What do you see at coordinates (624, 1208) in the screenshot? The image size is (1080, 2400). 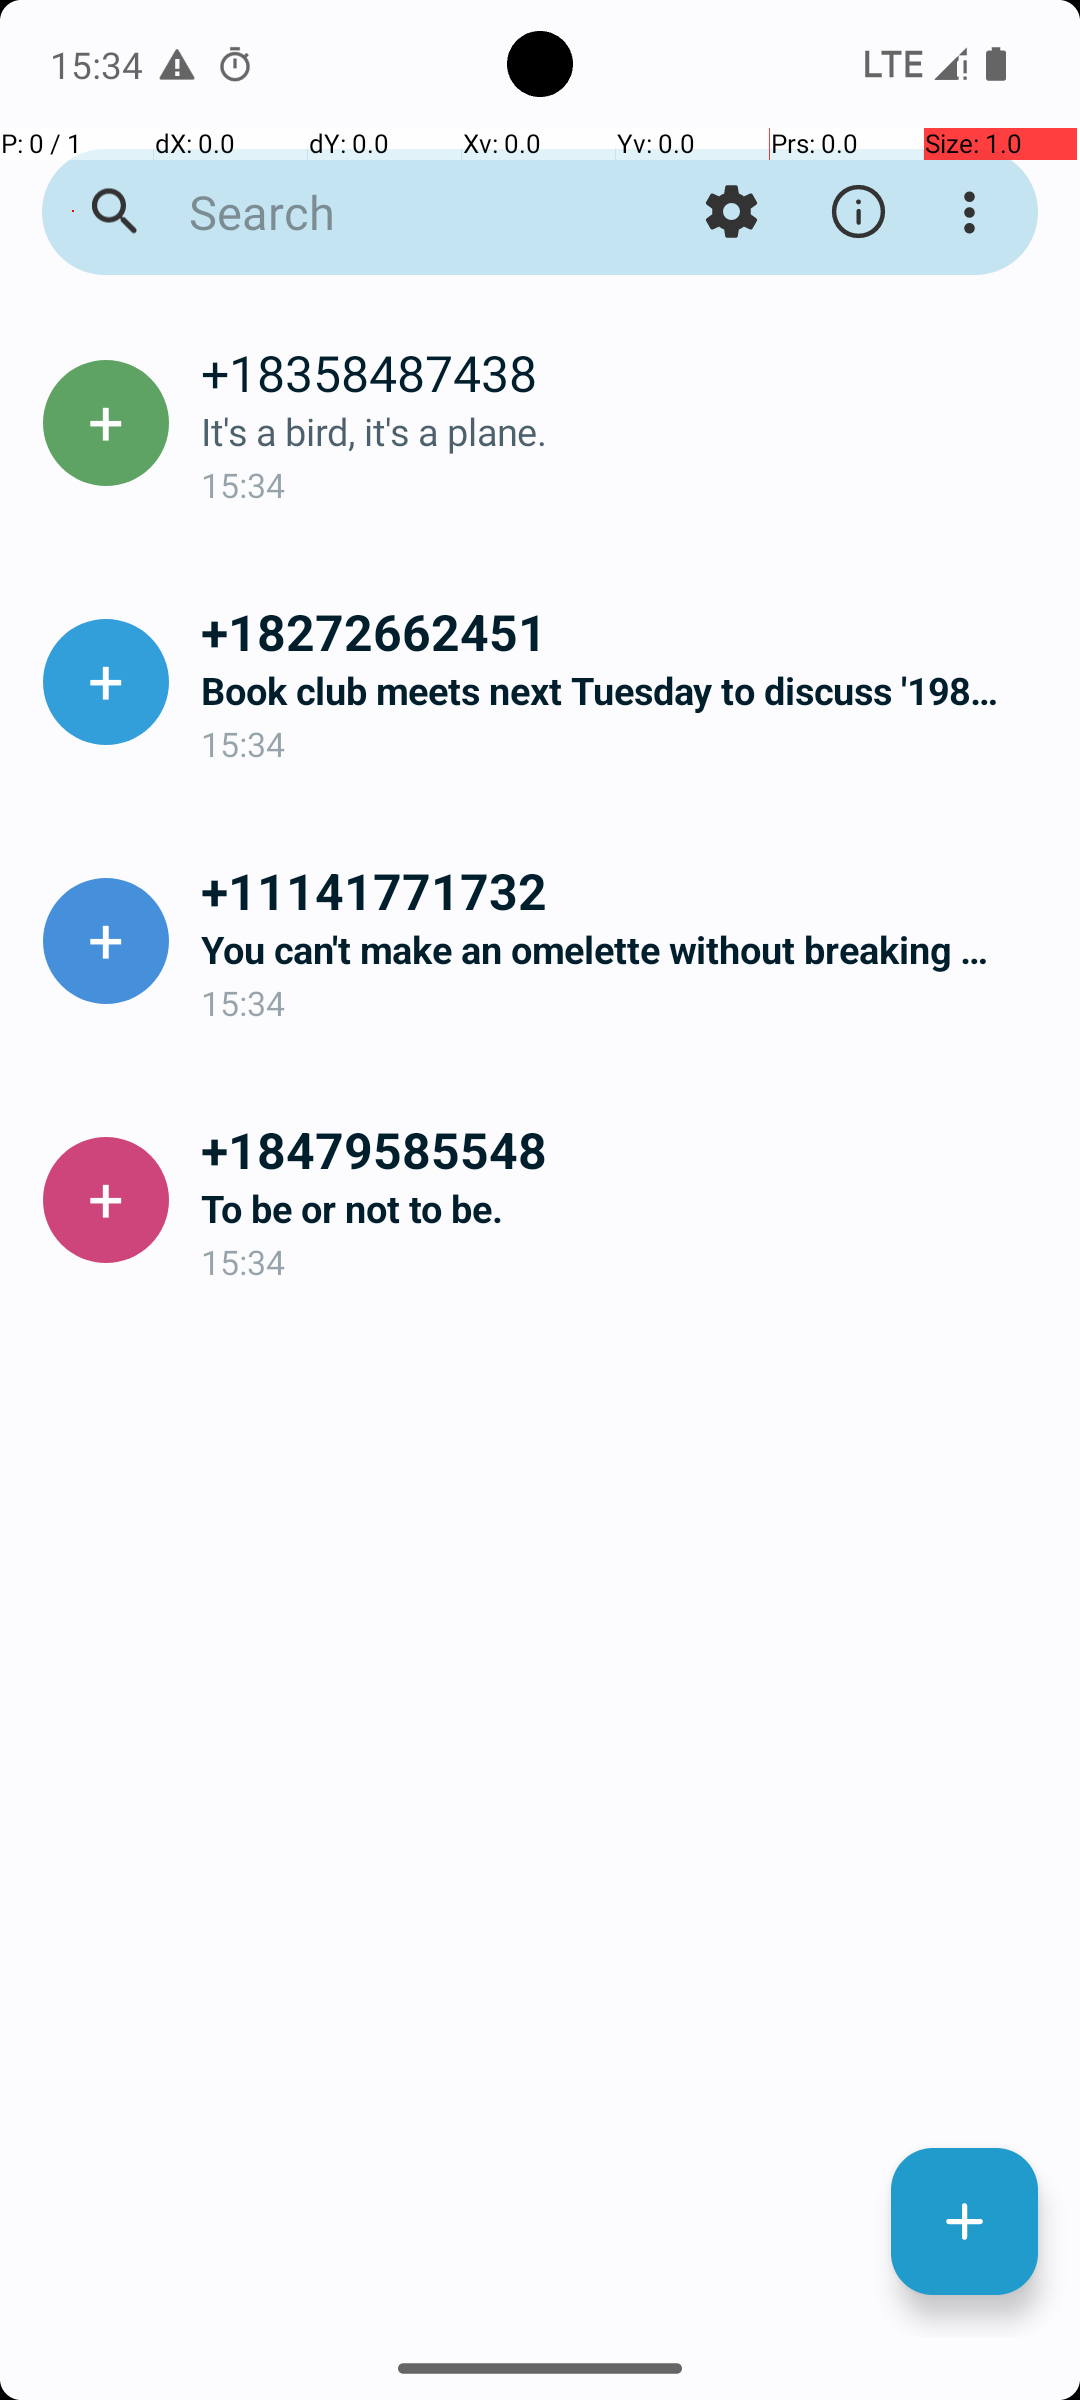 I see `To be or not to be.` at bounding box center [624, 1208].